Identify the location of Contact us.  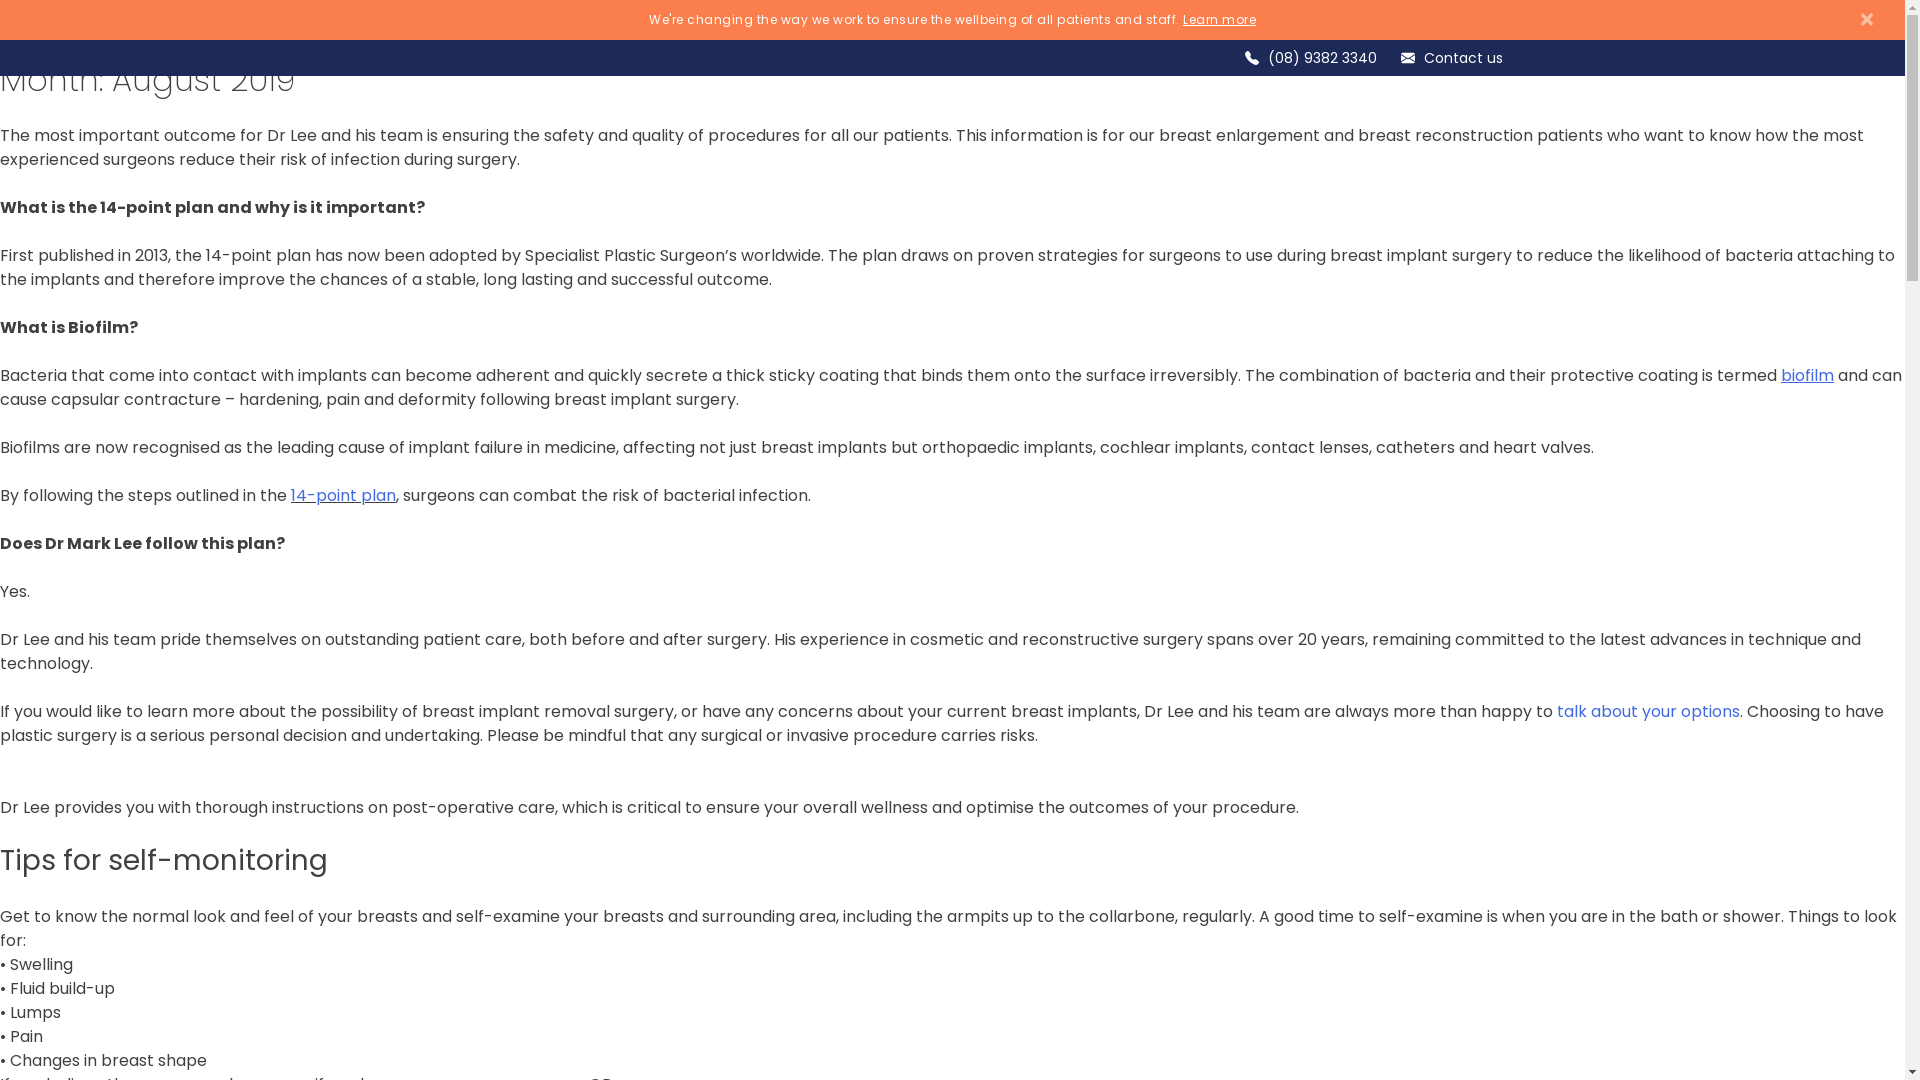
(1464, 58).